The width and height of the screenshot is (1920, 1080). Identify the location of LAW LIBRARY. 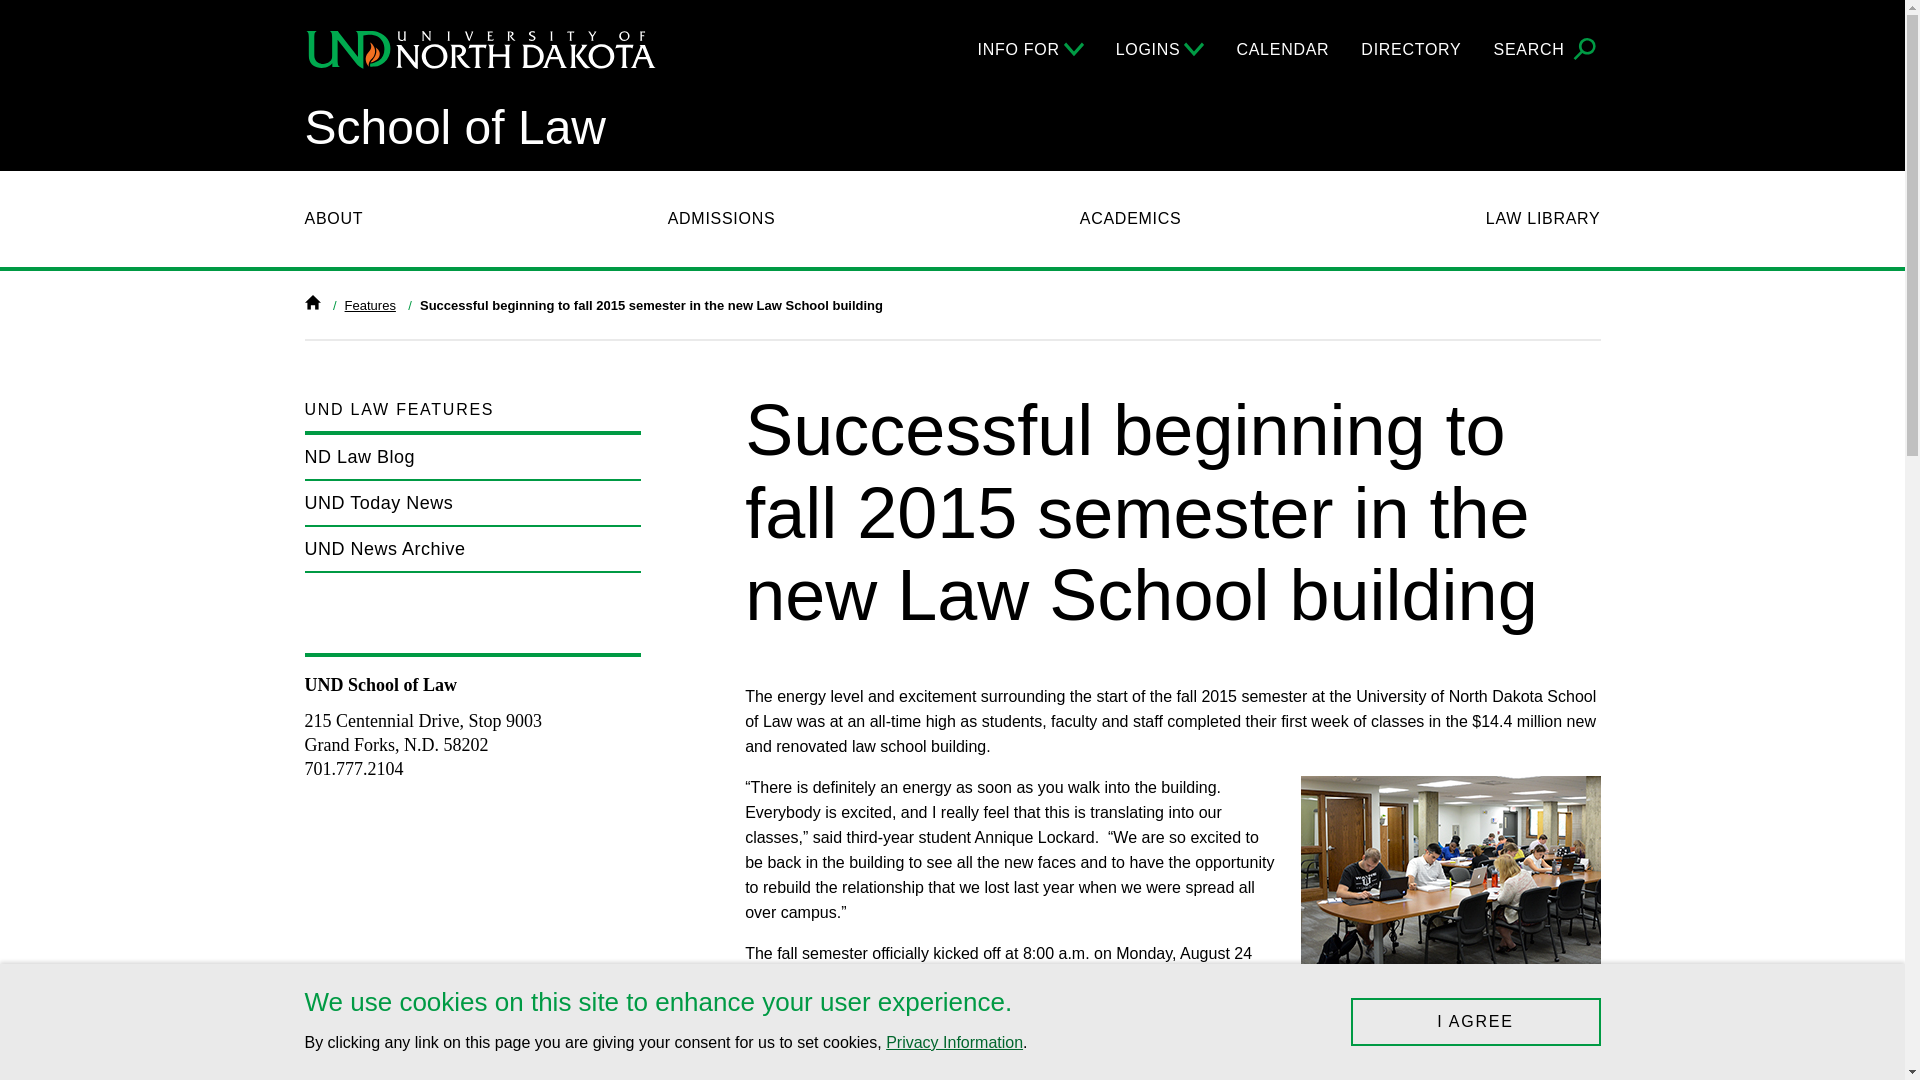
(1544, 219).